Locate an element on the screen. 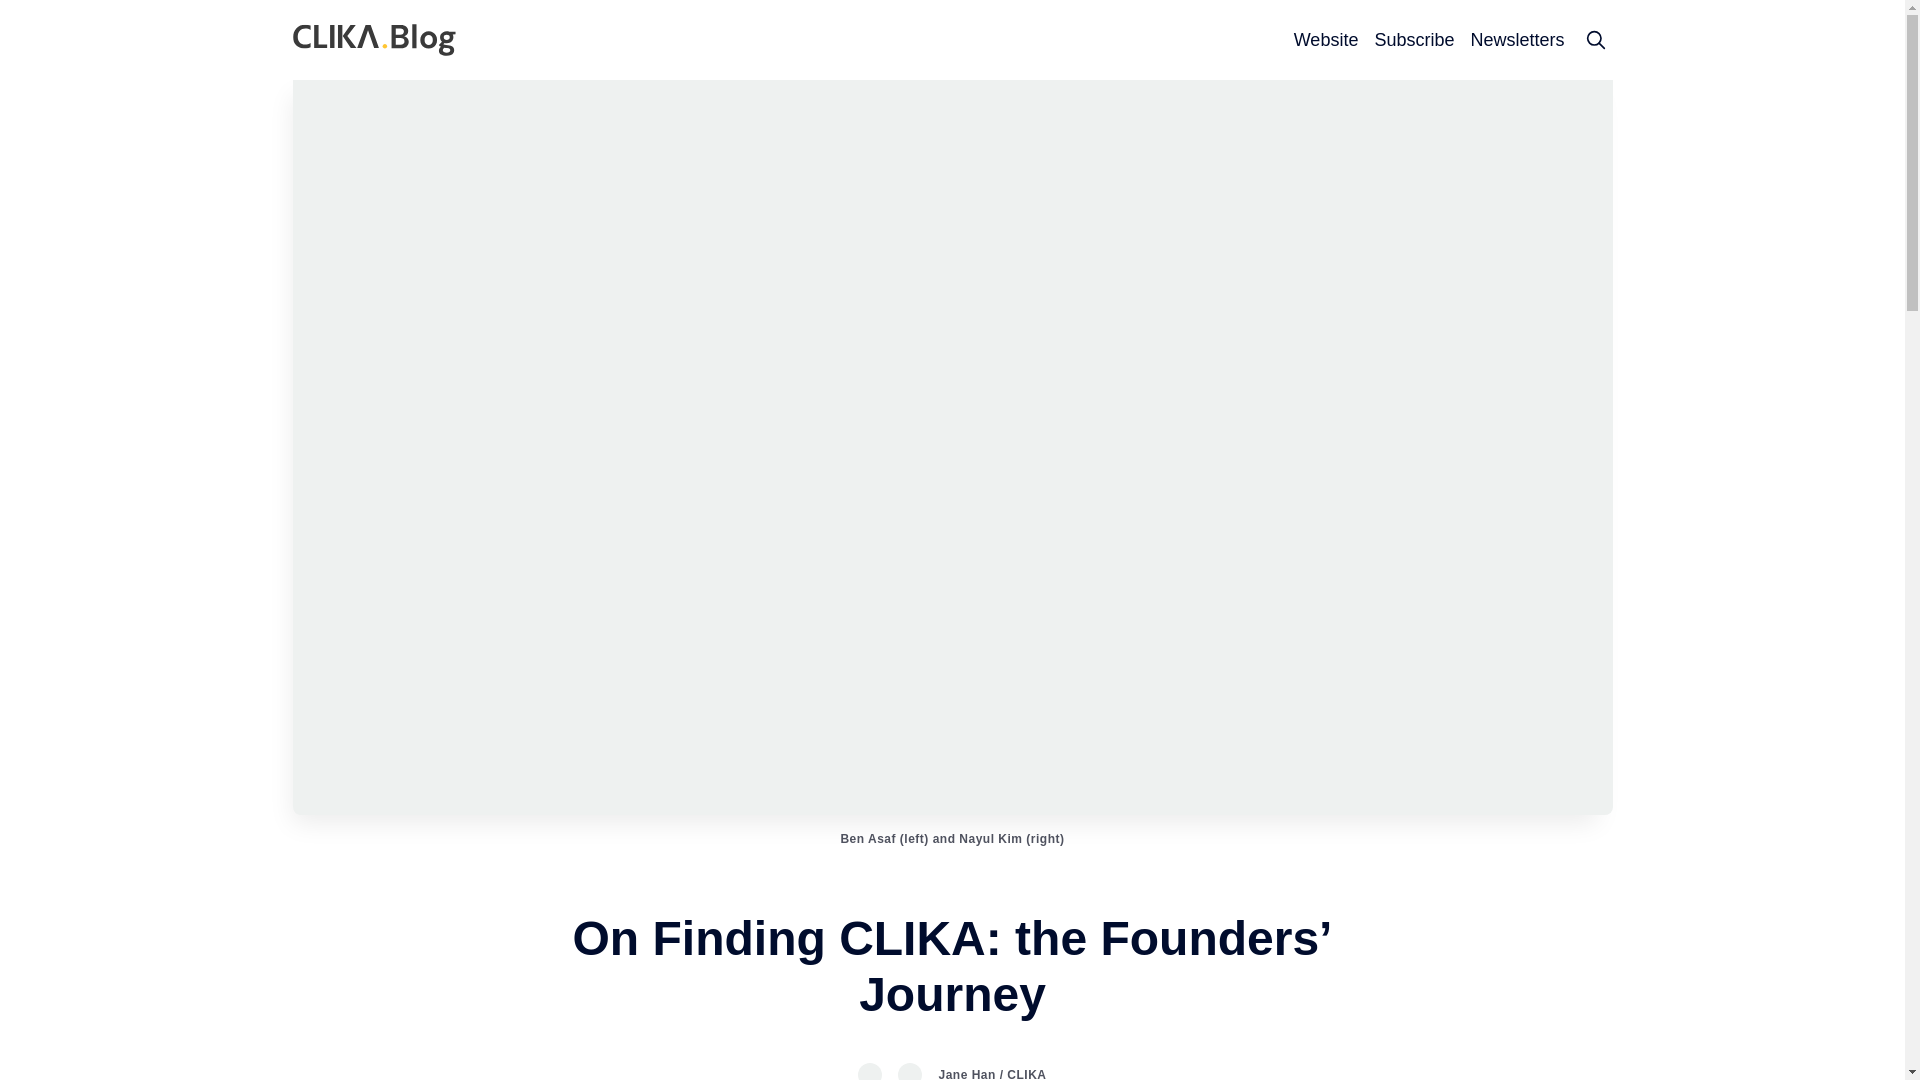 The height and width of the screenshot is (1080, 1920). Subscribe is located at coordinates (1414, 40).